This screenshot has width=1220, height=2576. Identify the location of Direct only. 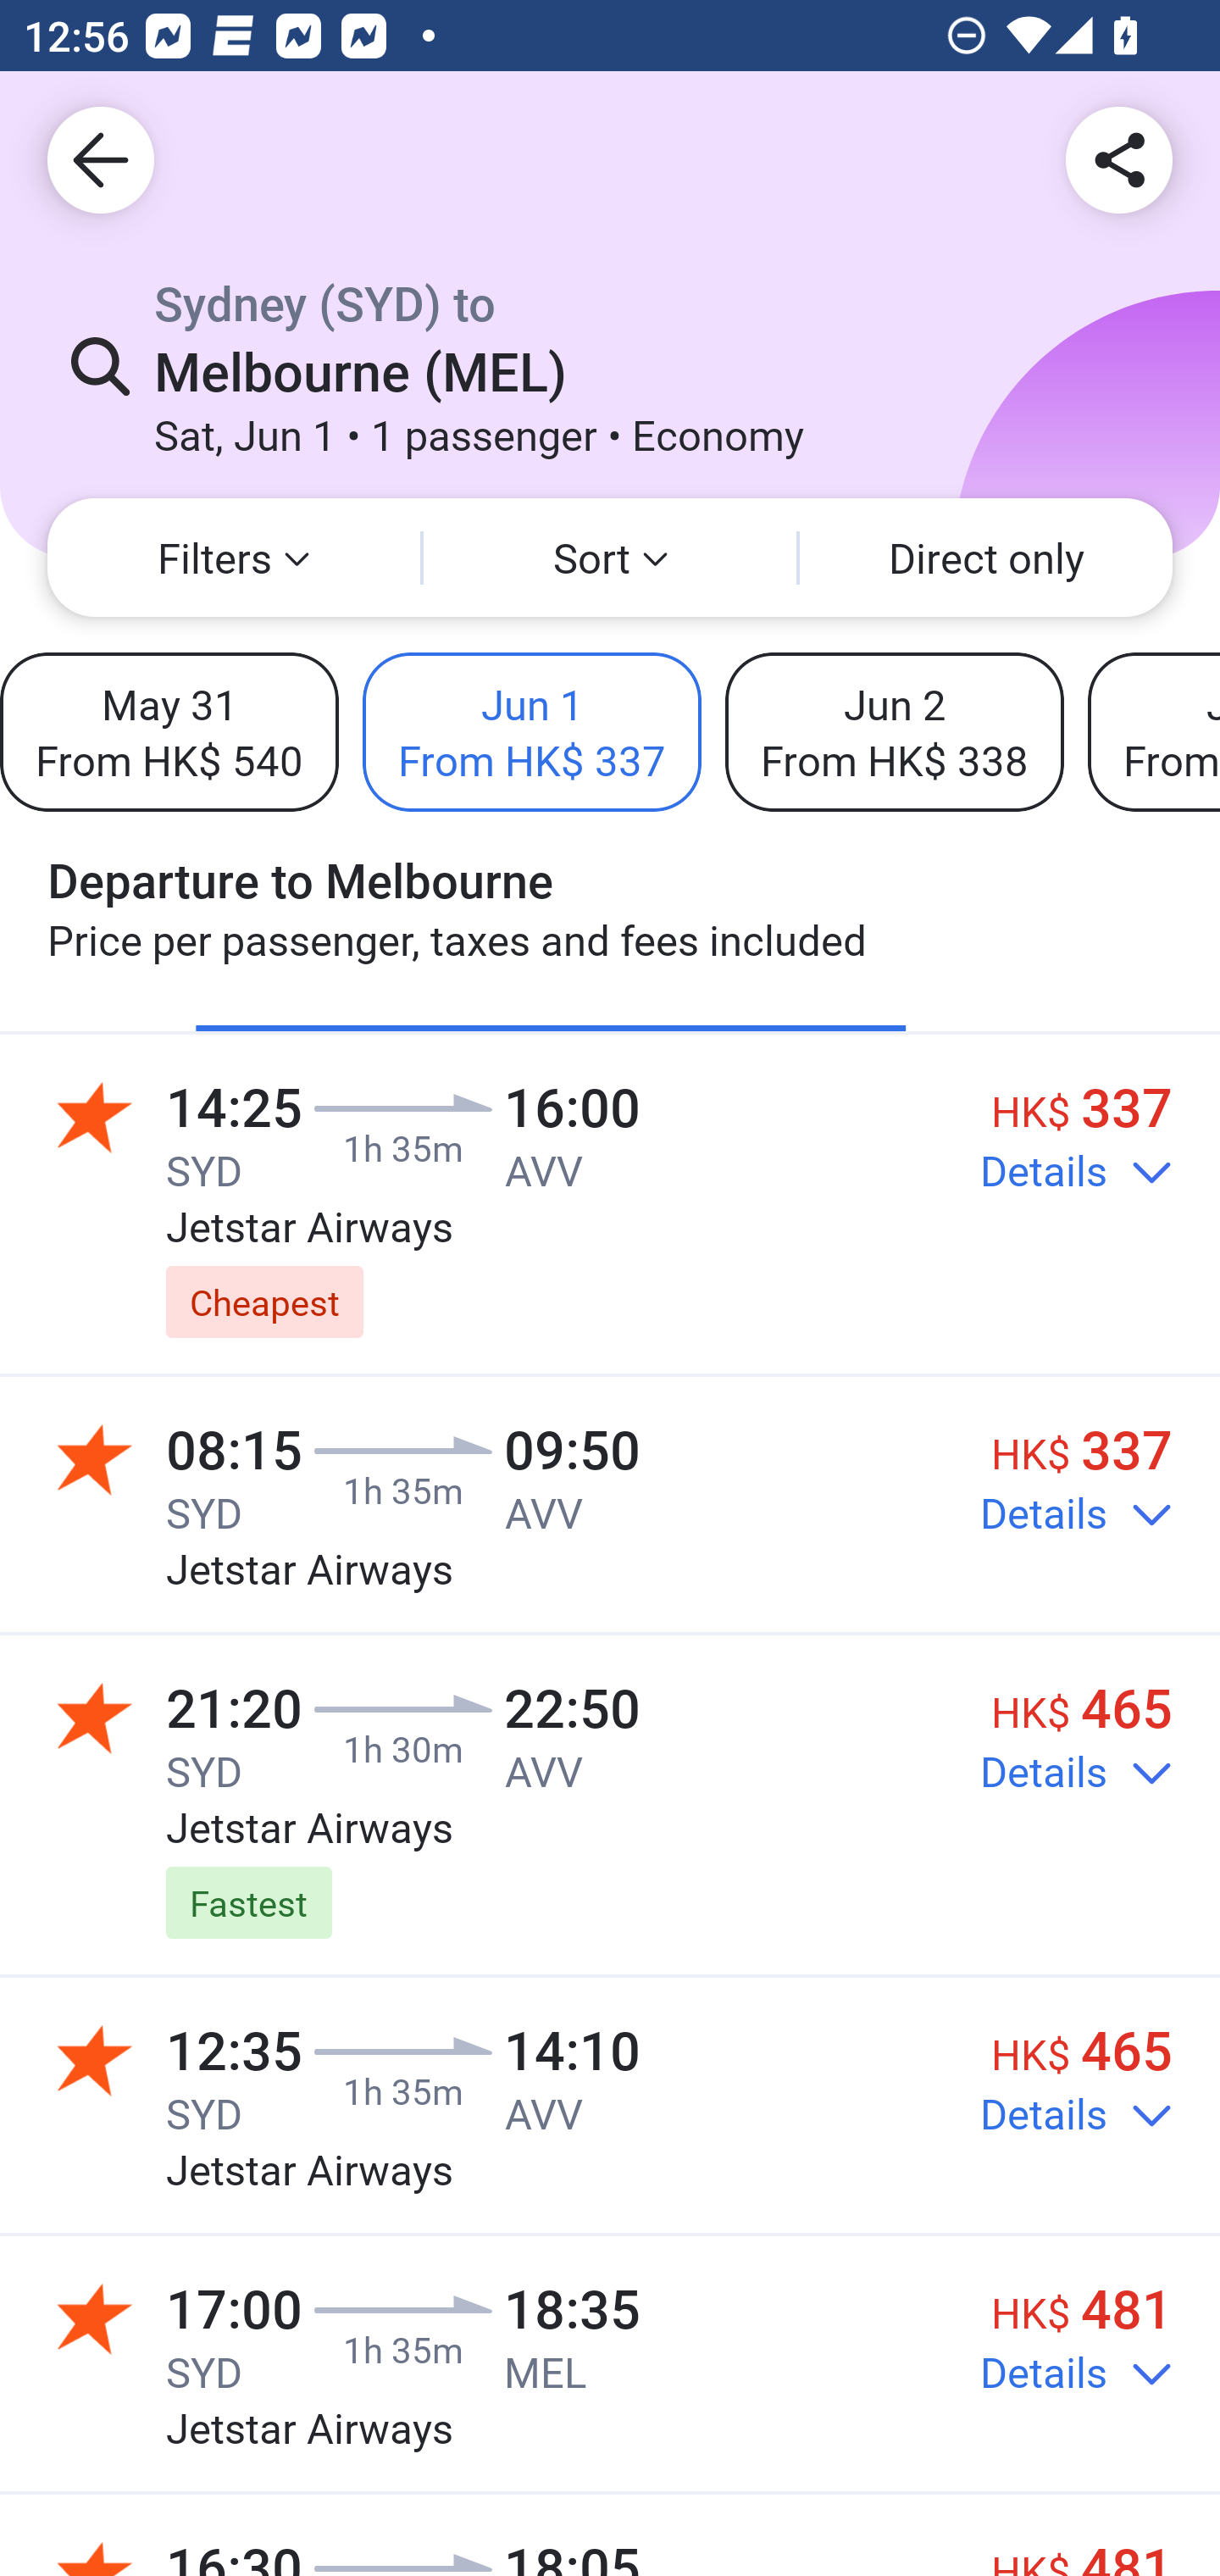
(986, 558).